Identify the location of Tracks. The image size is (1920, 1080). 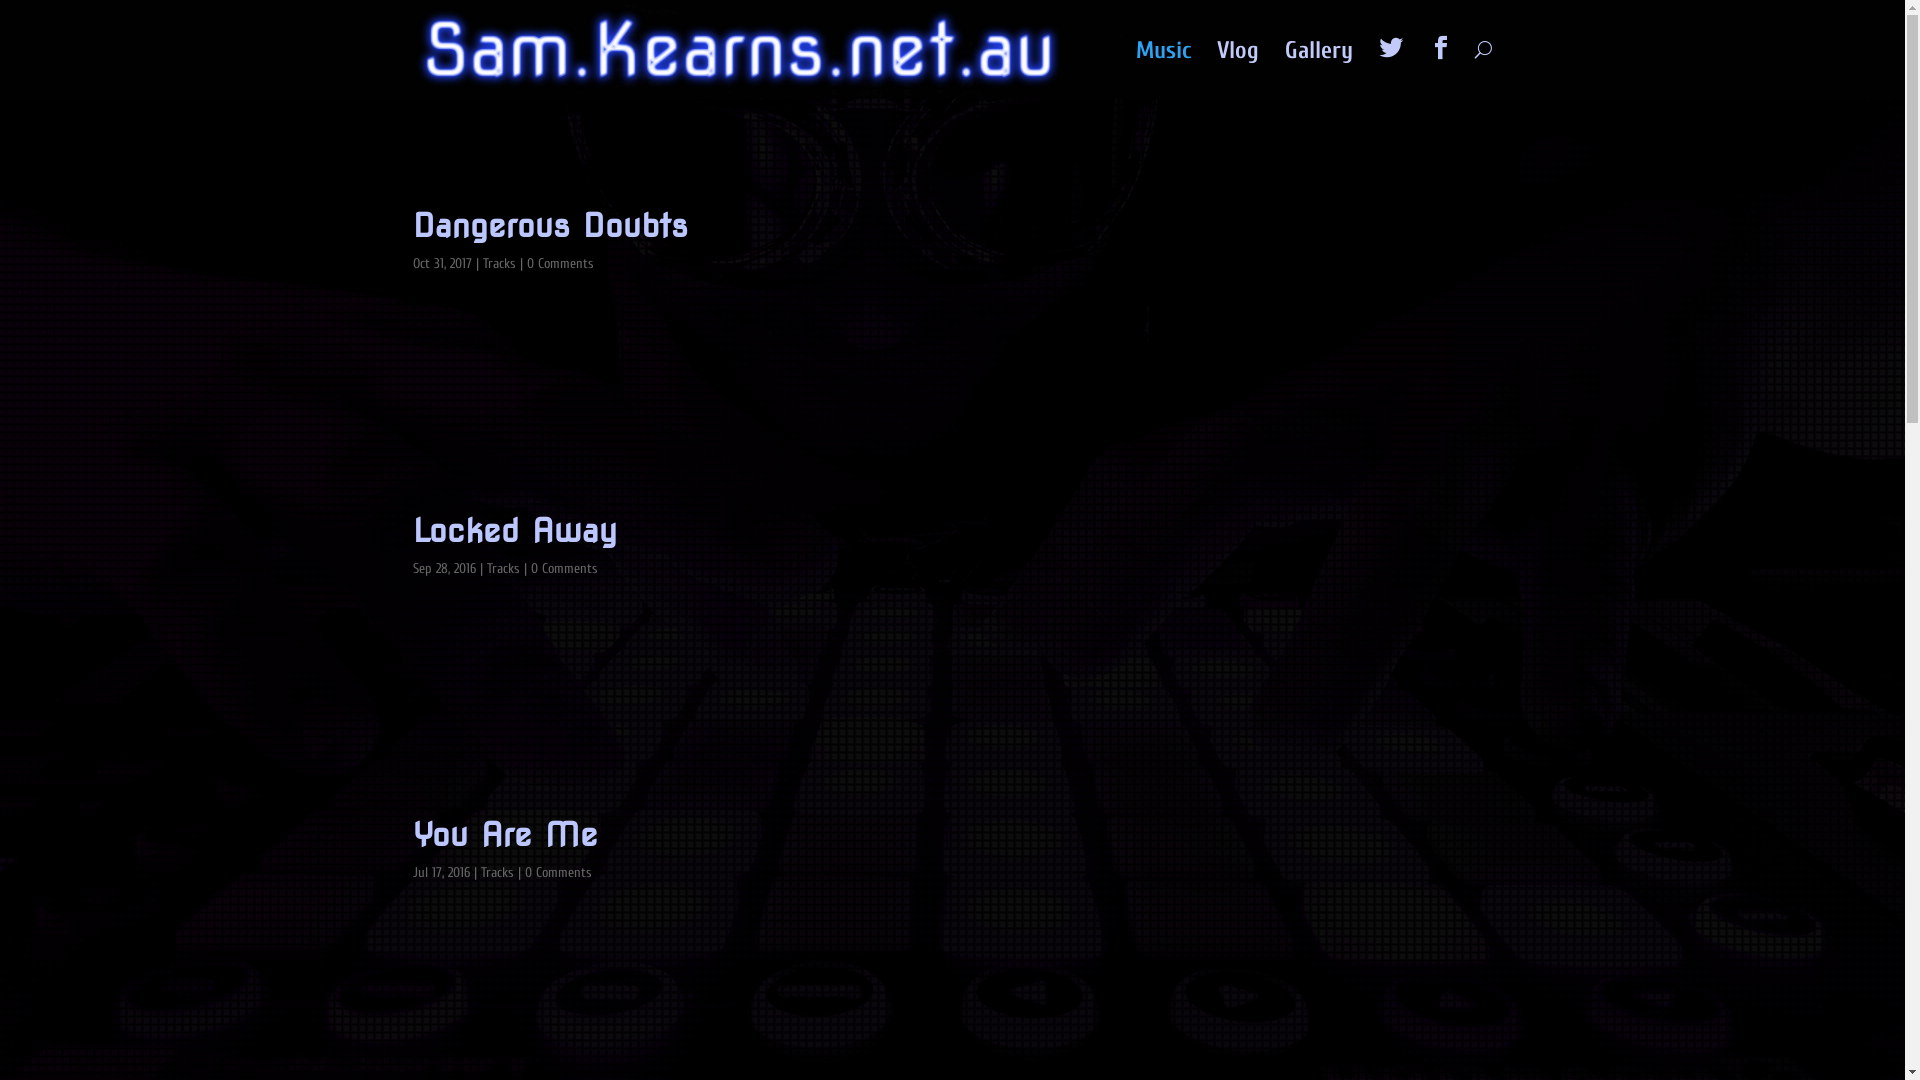
(498, 264).